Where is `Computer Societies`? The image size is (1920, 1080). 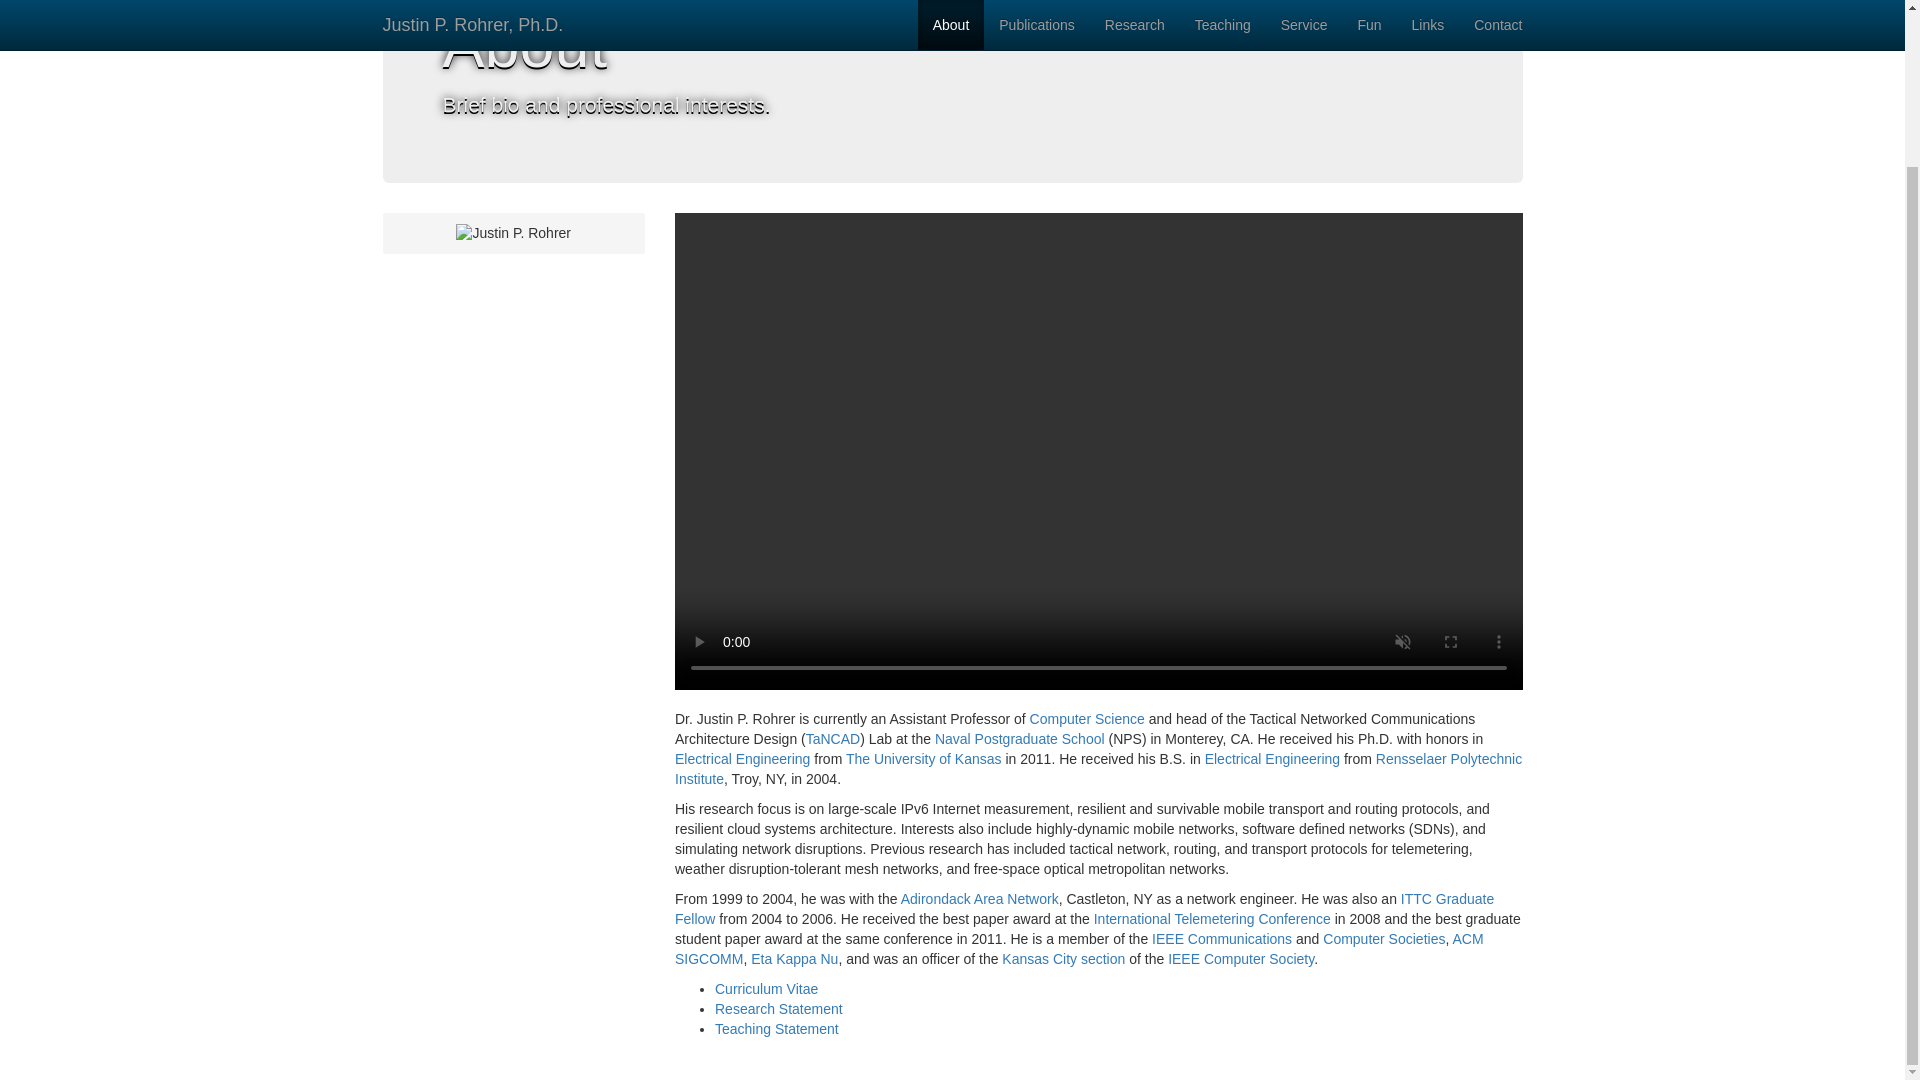
Computer Societies is located at coordinates (1384, 938).